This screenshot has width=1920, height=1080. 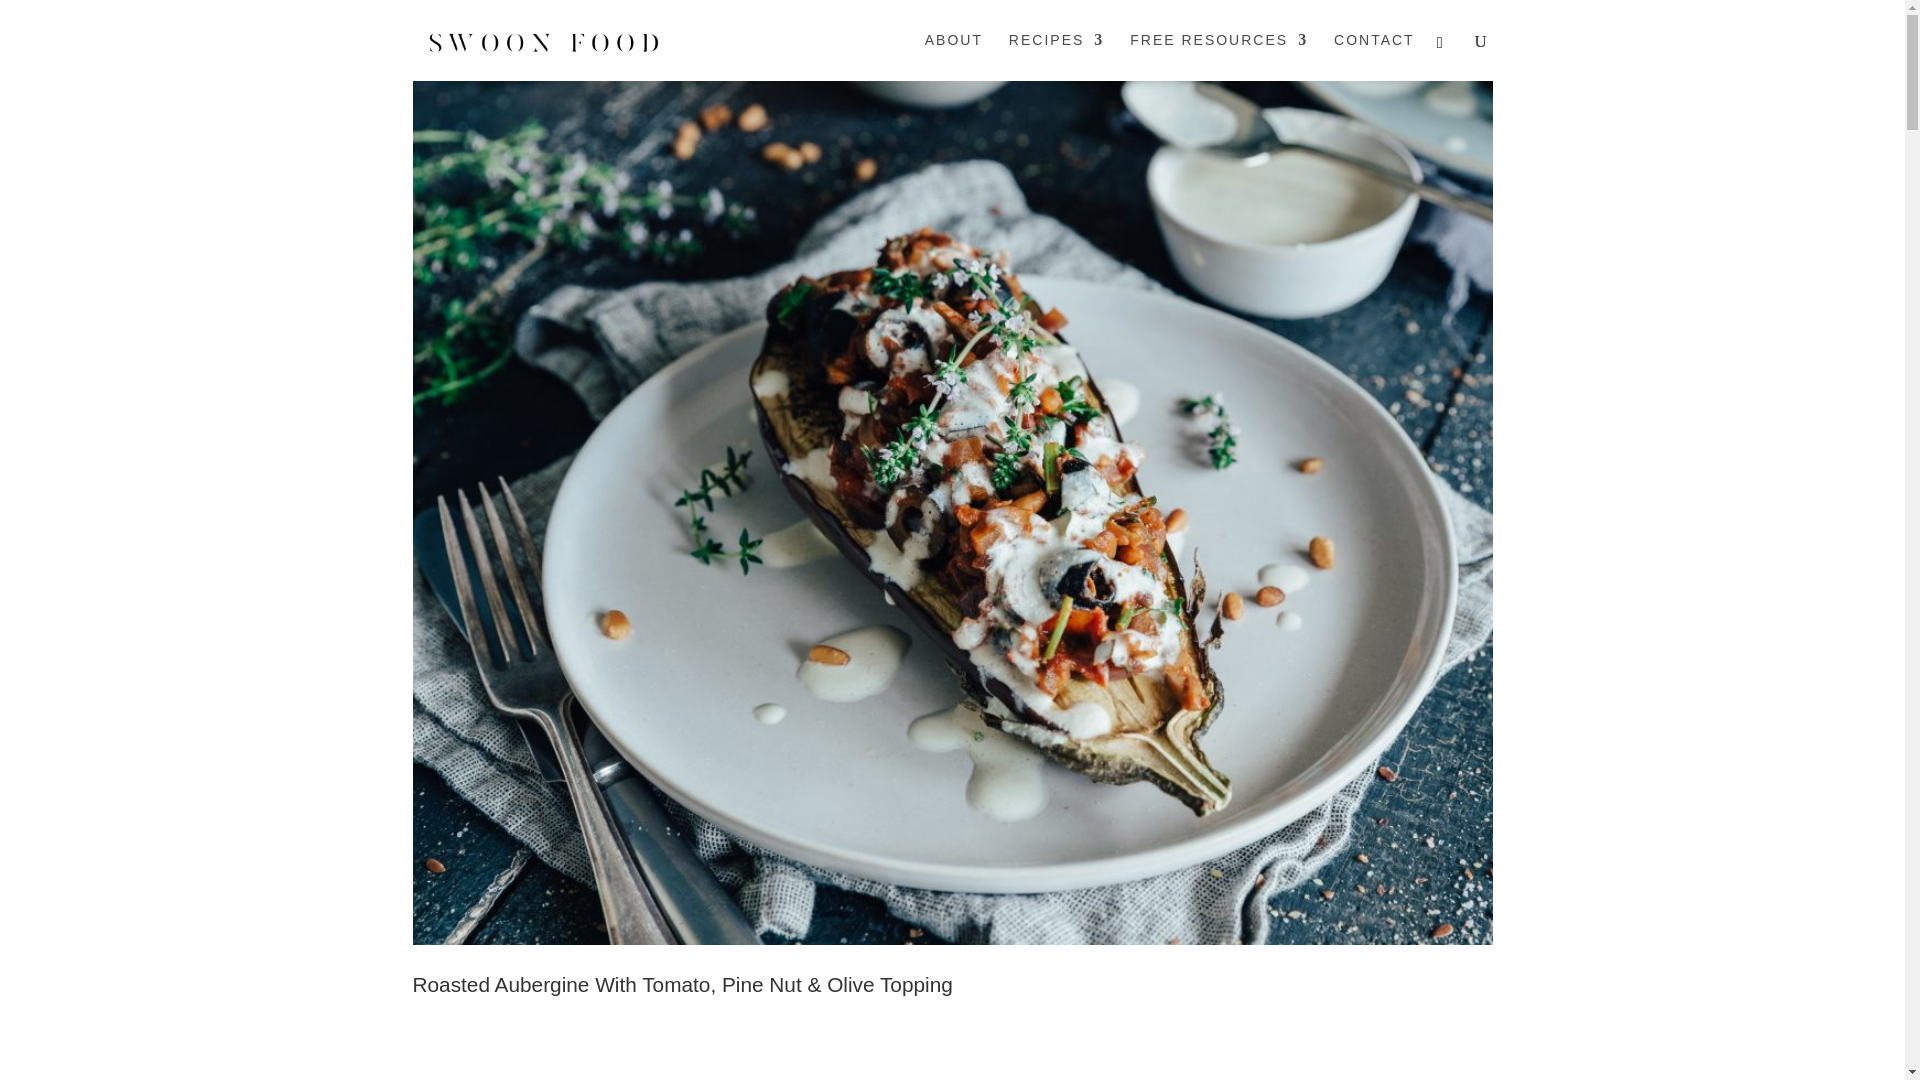 I want to click on CONTACT, so click(x=1374, y=56).